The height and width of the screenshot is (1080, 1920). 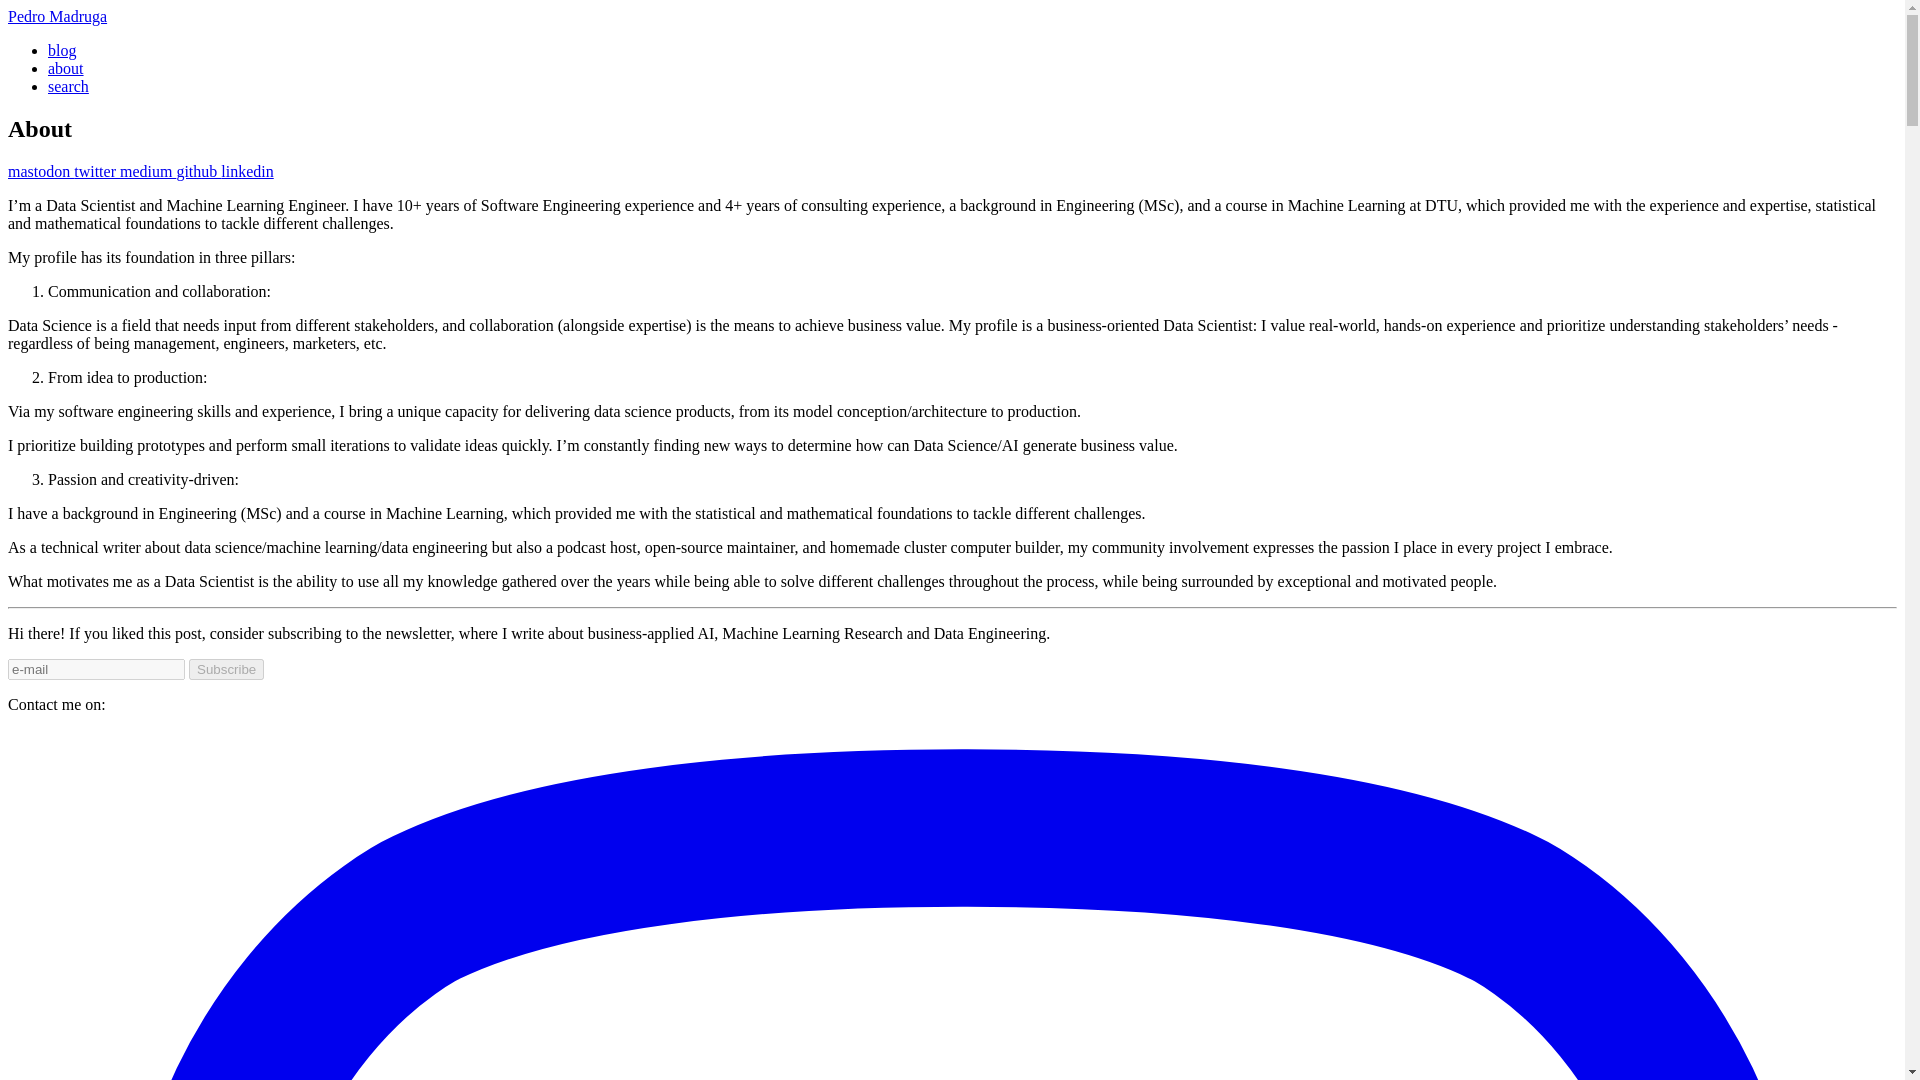 What do you see at coordinates (57, 16) in the screenshot?
I see `Pedro Madruga` at bounding box center [57, 16].